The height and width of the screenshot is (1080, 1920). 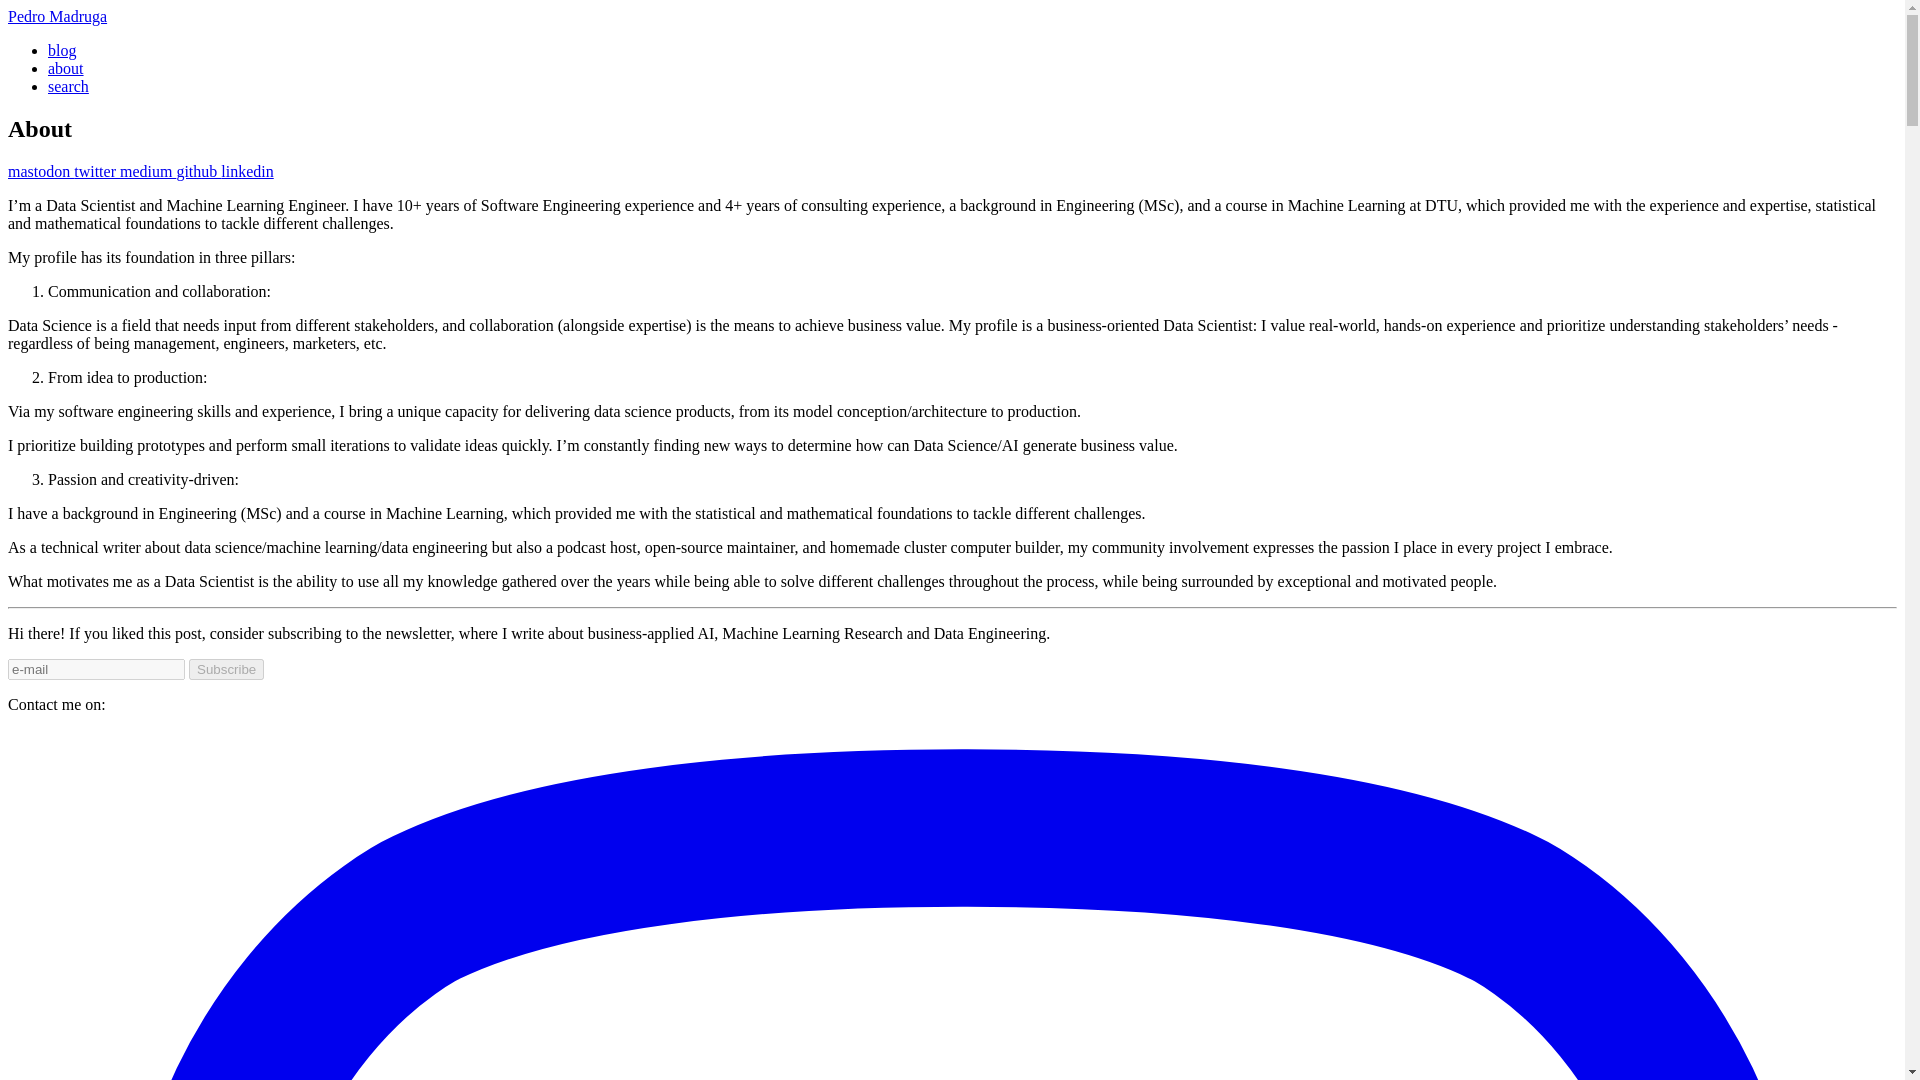 What do you see at coordinates (57, 16) in the screenshot?
I see `Pedro Madruga` at bounding box center [57, 16].